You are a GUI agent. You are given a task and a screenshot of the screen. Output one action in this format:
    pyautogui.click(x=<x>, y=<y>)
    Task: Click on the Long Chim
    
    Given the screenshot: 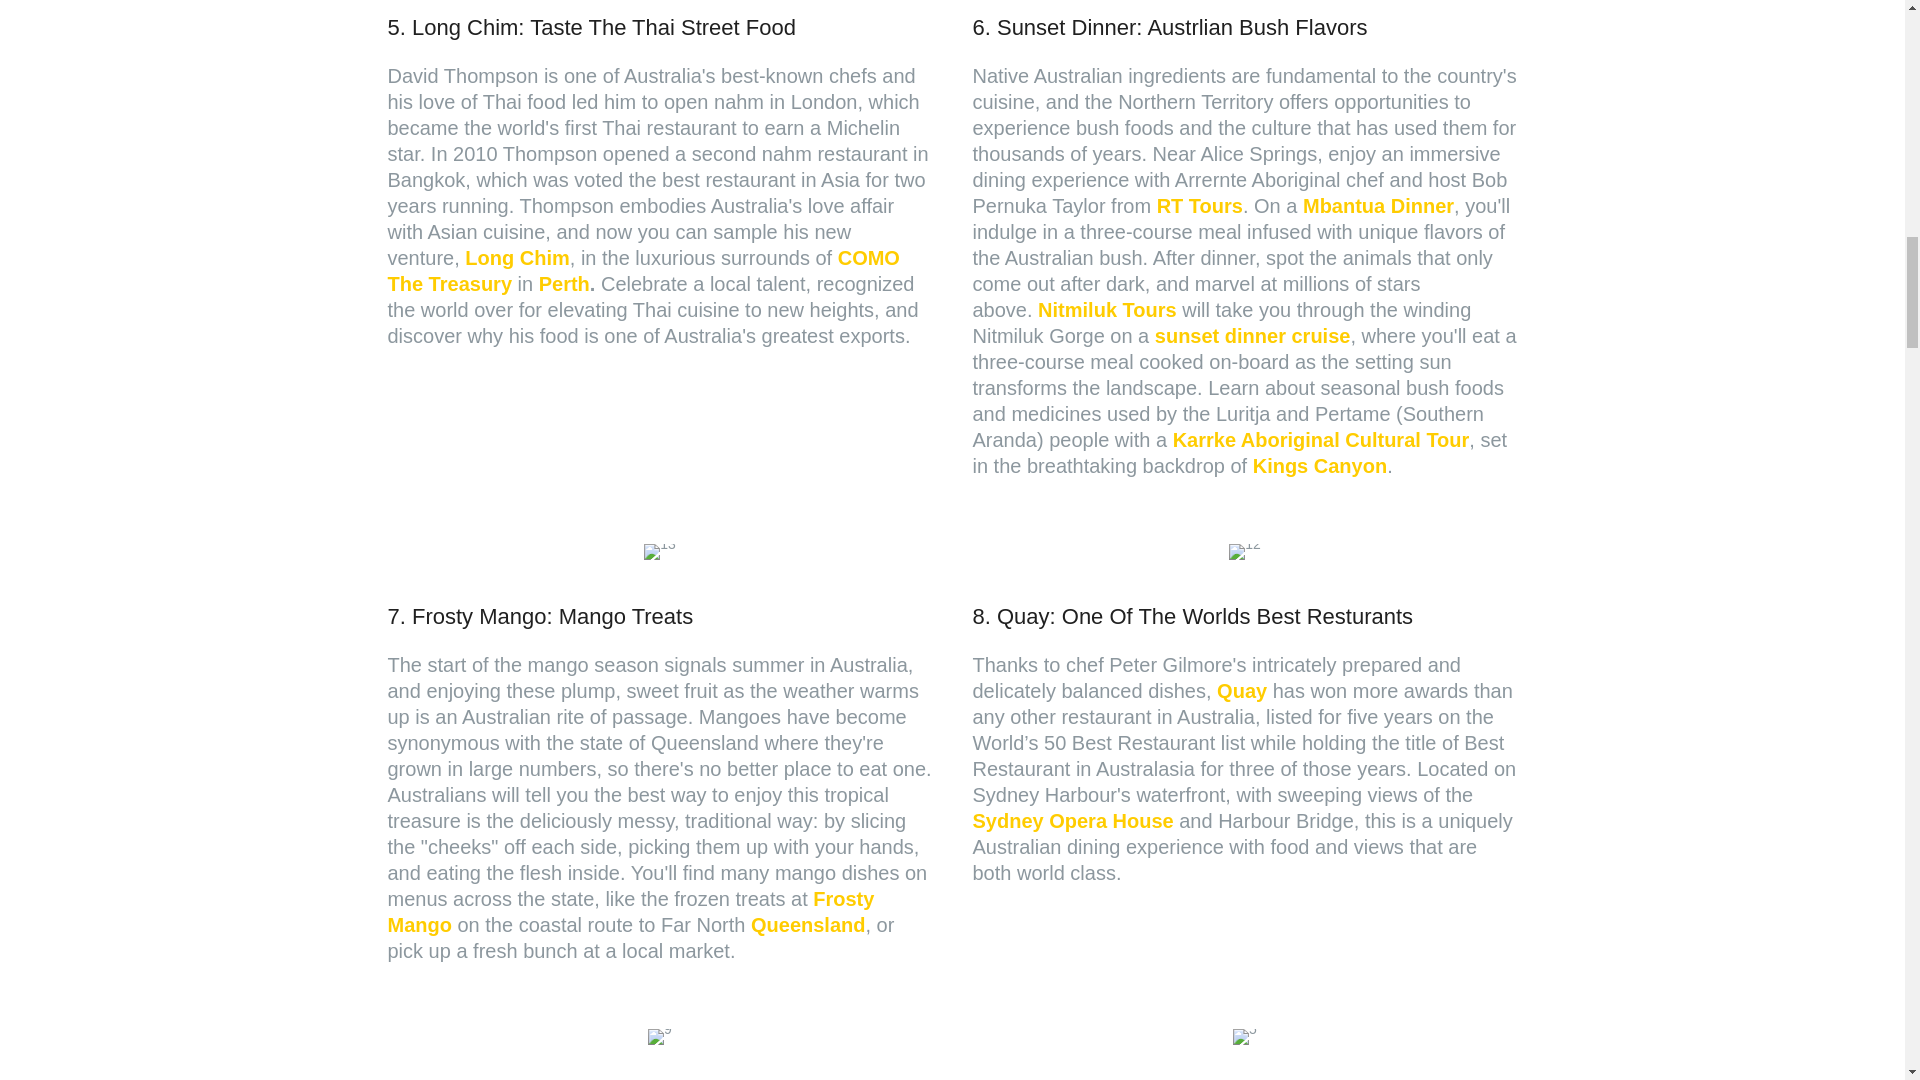 What is the action you would take?
    pyautogui.click(x=516, y=258)
    